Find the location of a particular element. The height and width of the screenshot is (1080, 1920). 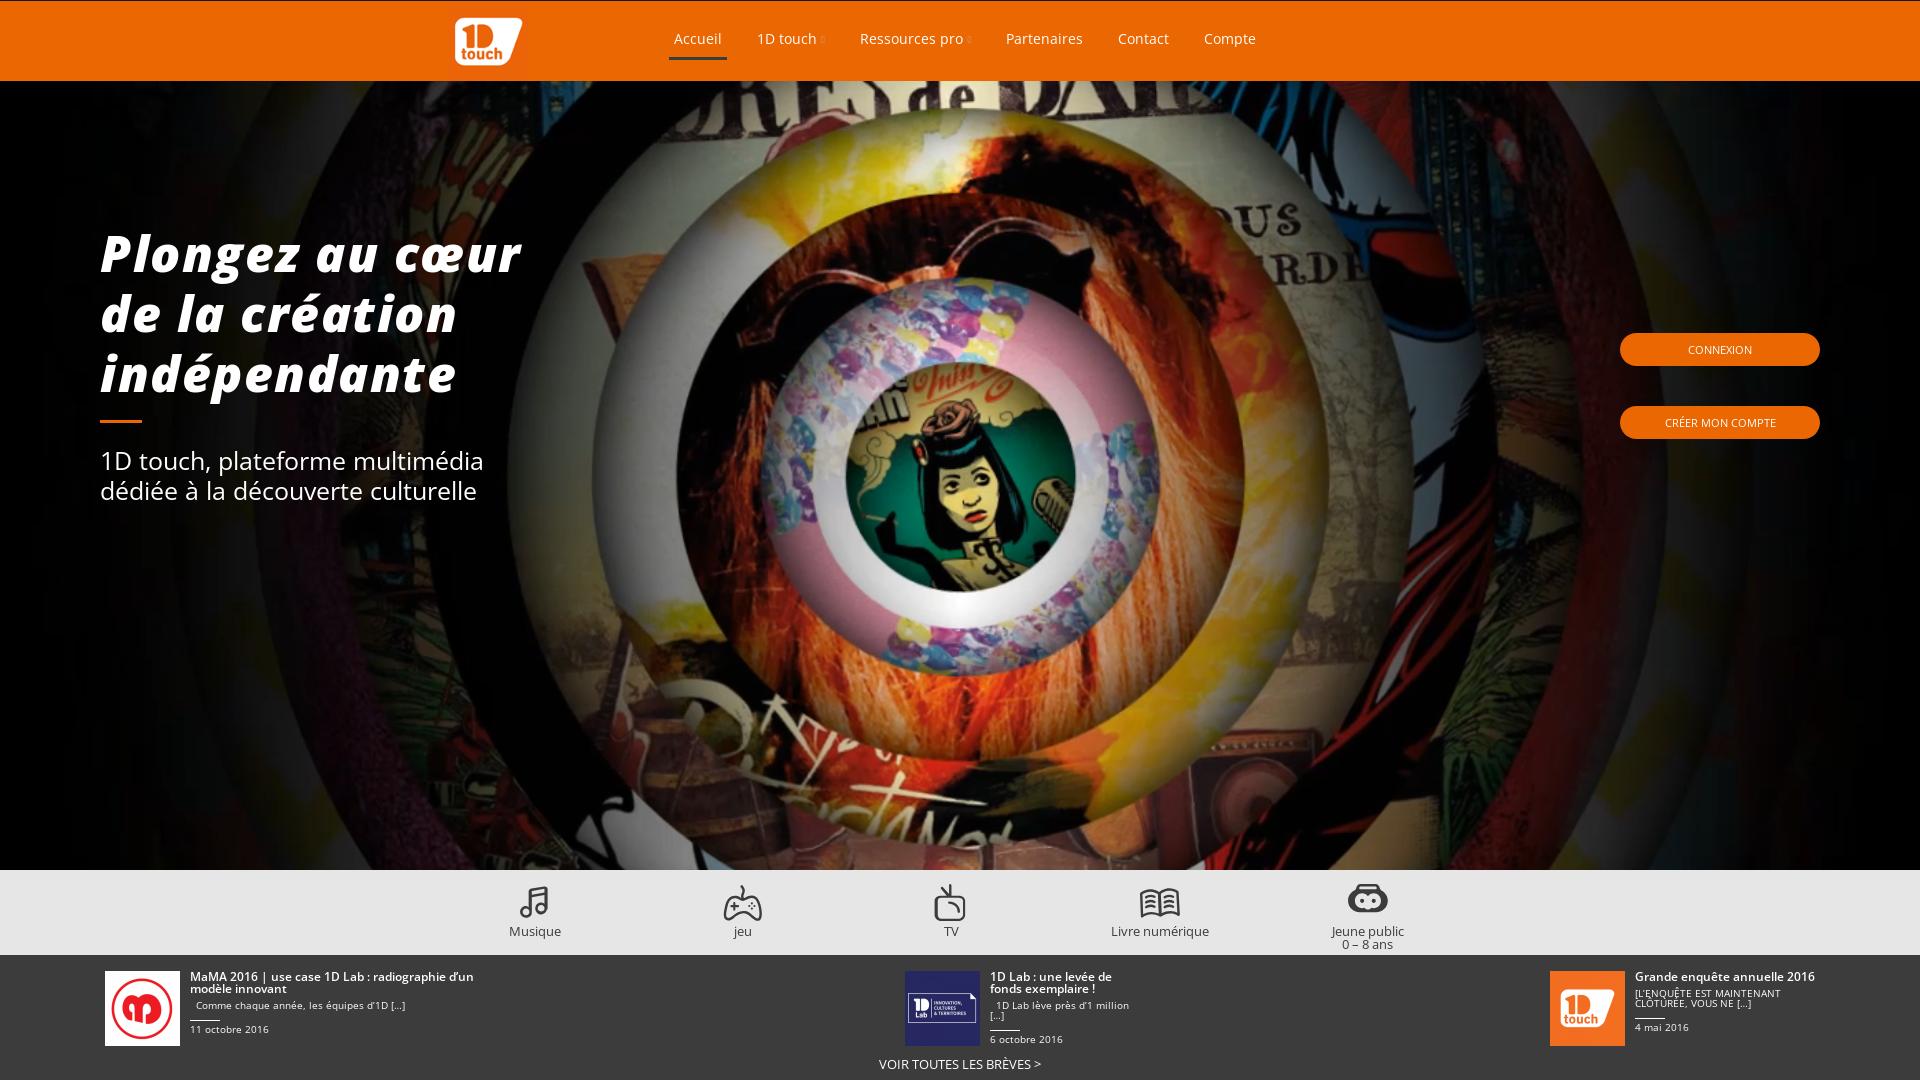

Youtube is located at coordinates (1422, 38).